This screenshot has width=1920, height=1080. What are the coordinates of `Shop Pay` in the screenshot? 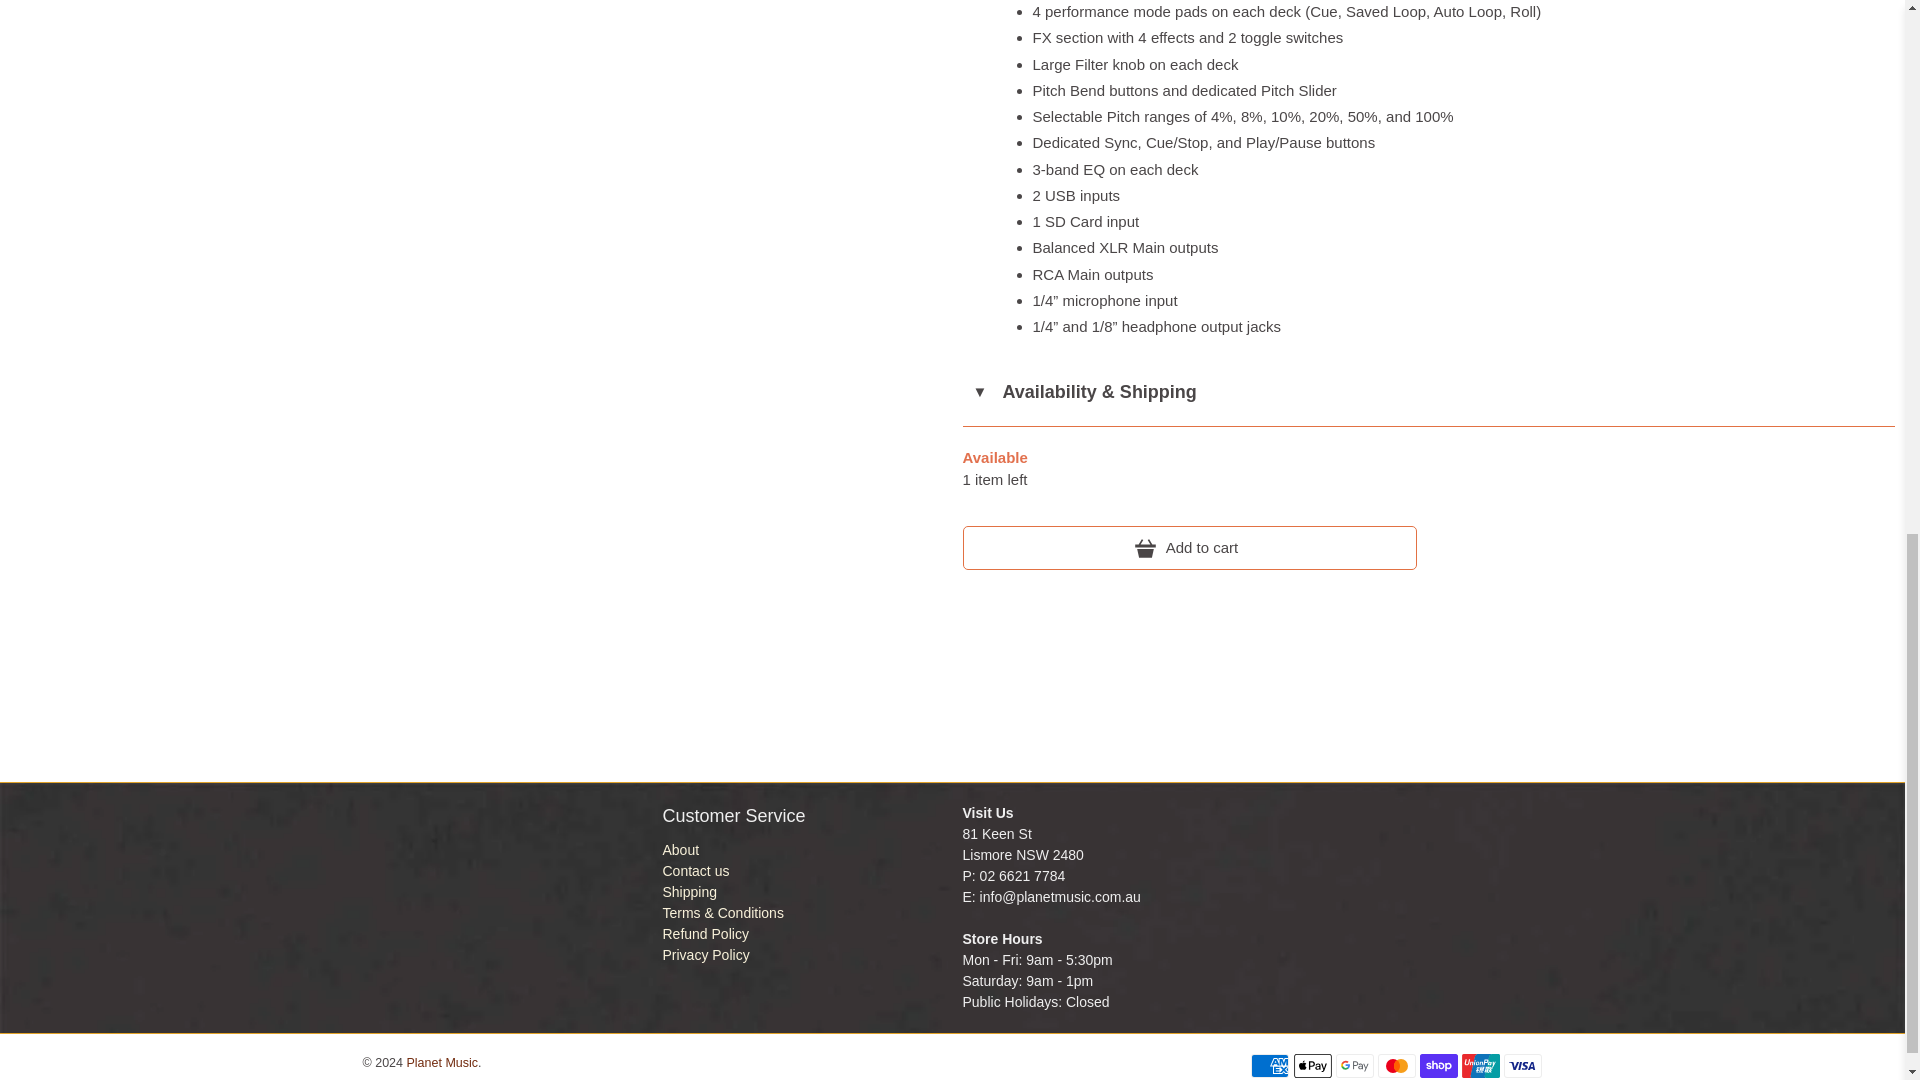 It's located at (1438, 1066).